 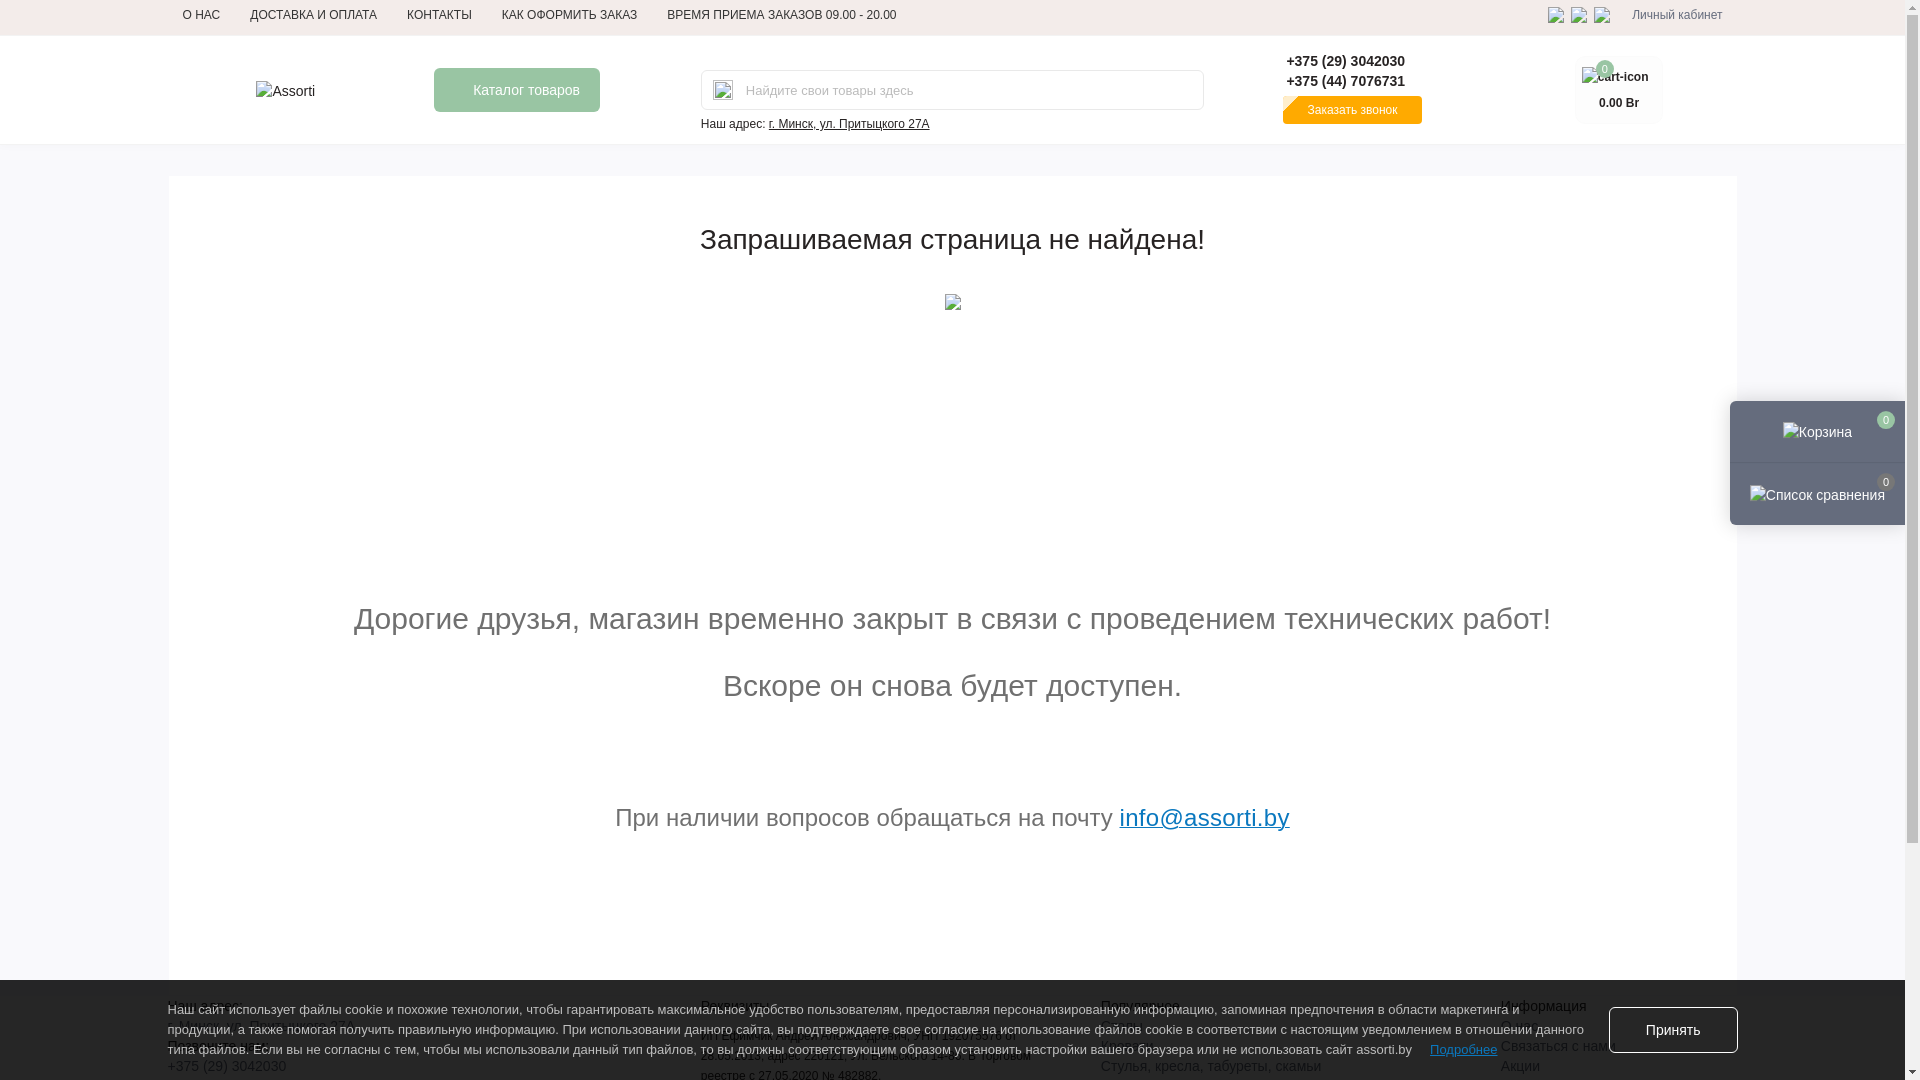 What do you see at coordinates (1205, 822) in the screenshot?
I see `info@assorti.by` at bounding box center [1205, 822].